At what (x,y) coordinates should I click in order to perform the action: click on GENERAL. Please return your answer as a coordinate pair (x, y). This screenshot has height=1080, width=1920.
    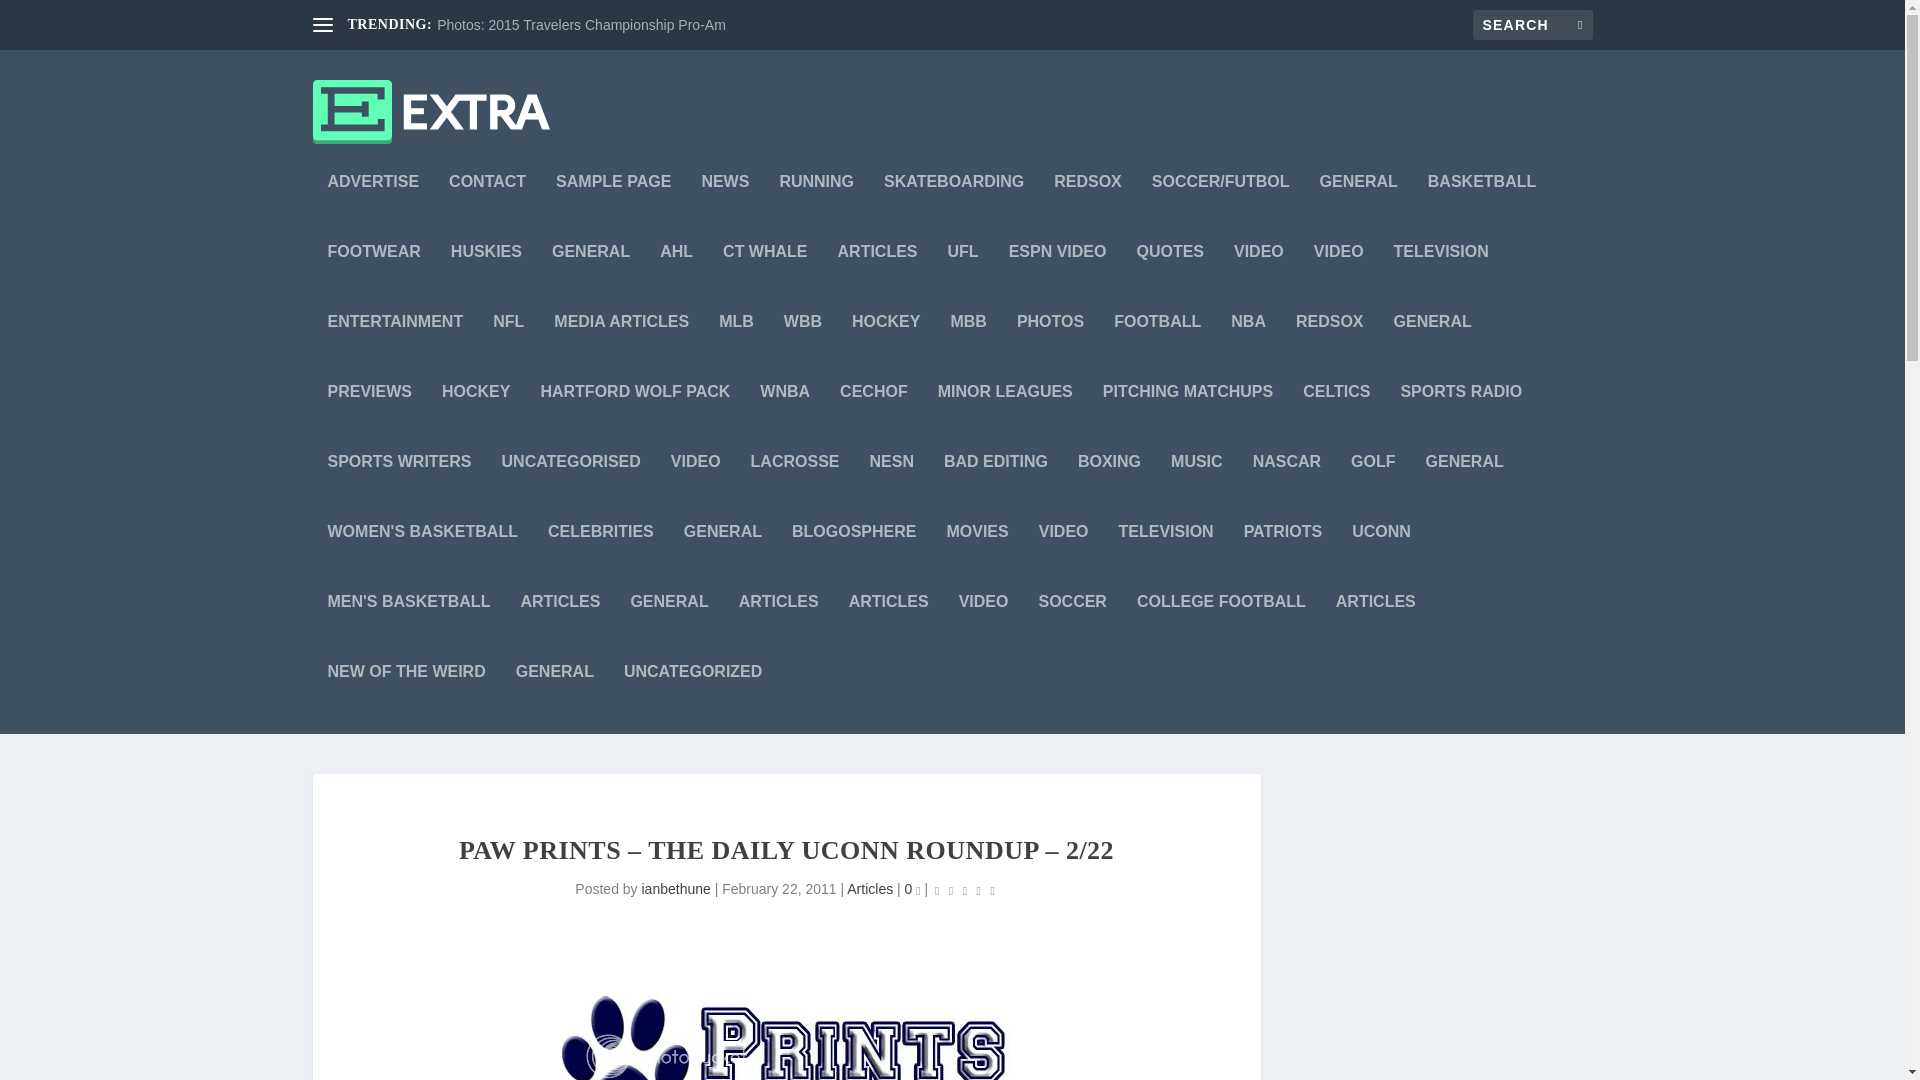
    Looking at the image, I should click on (1358, 208).